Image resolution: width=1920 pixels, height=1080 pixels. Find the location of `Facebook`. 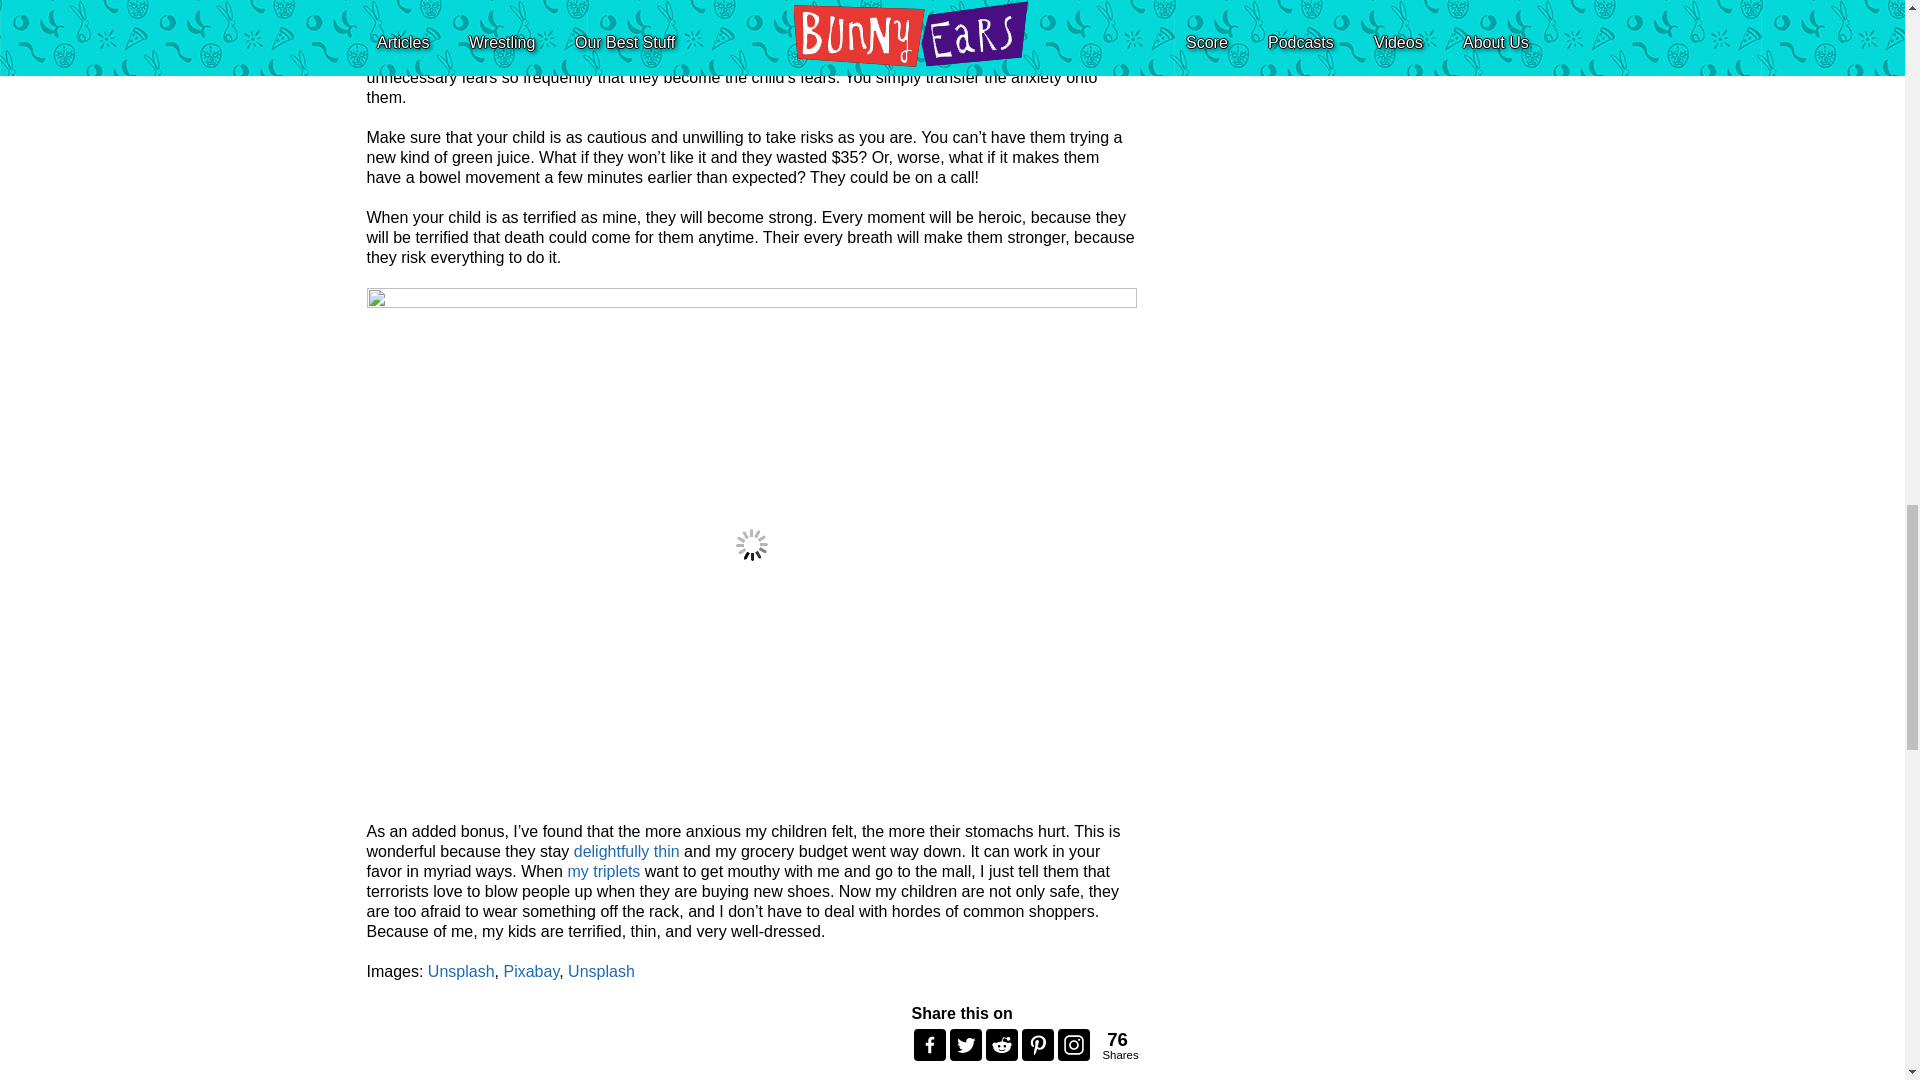

Facebook is located at coordinates (930, 1044).